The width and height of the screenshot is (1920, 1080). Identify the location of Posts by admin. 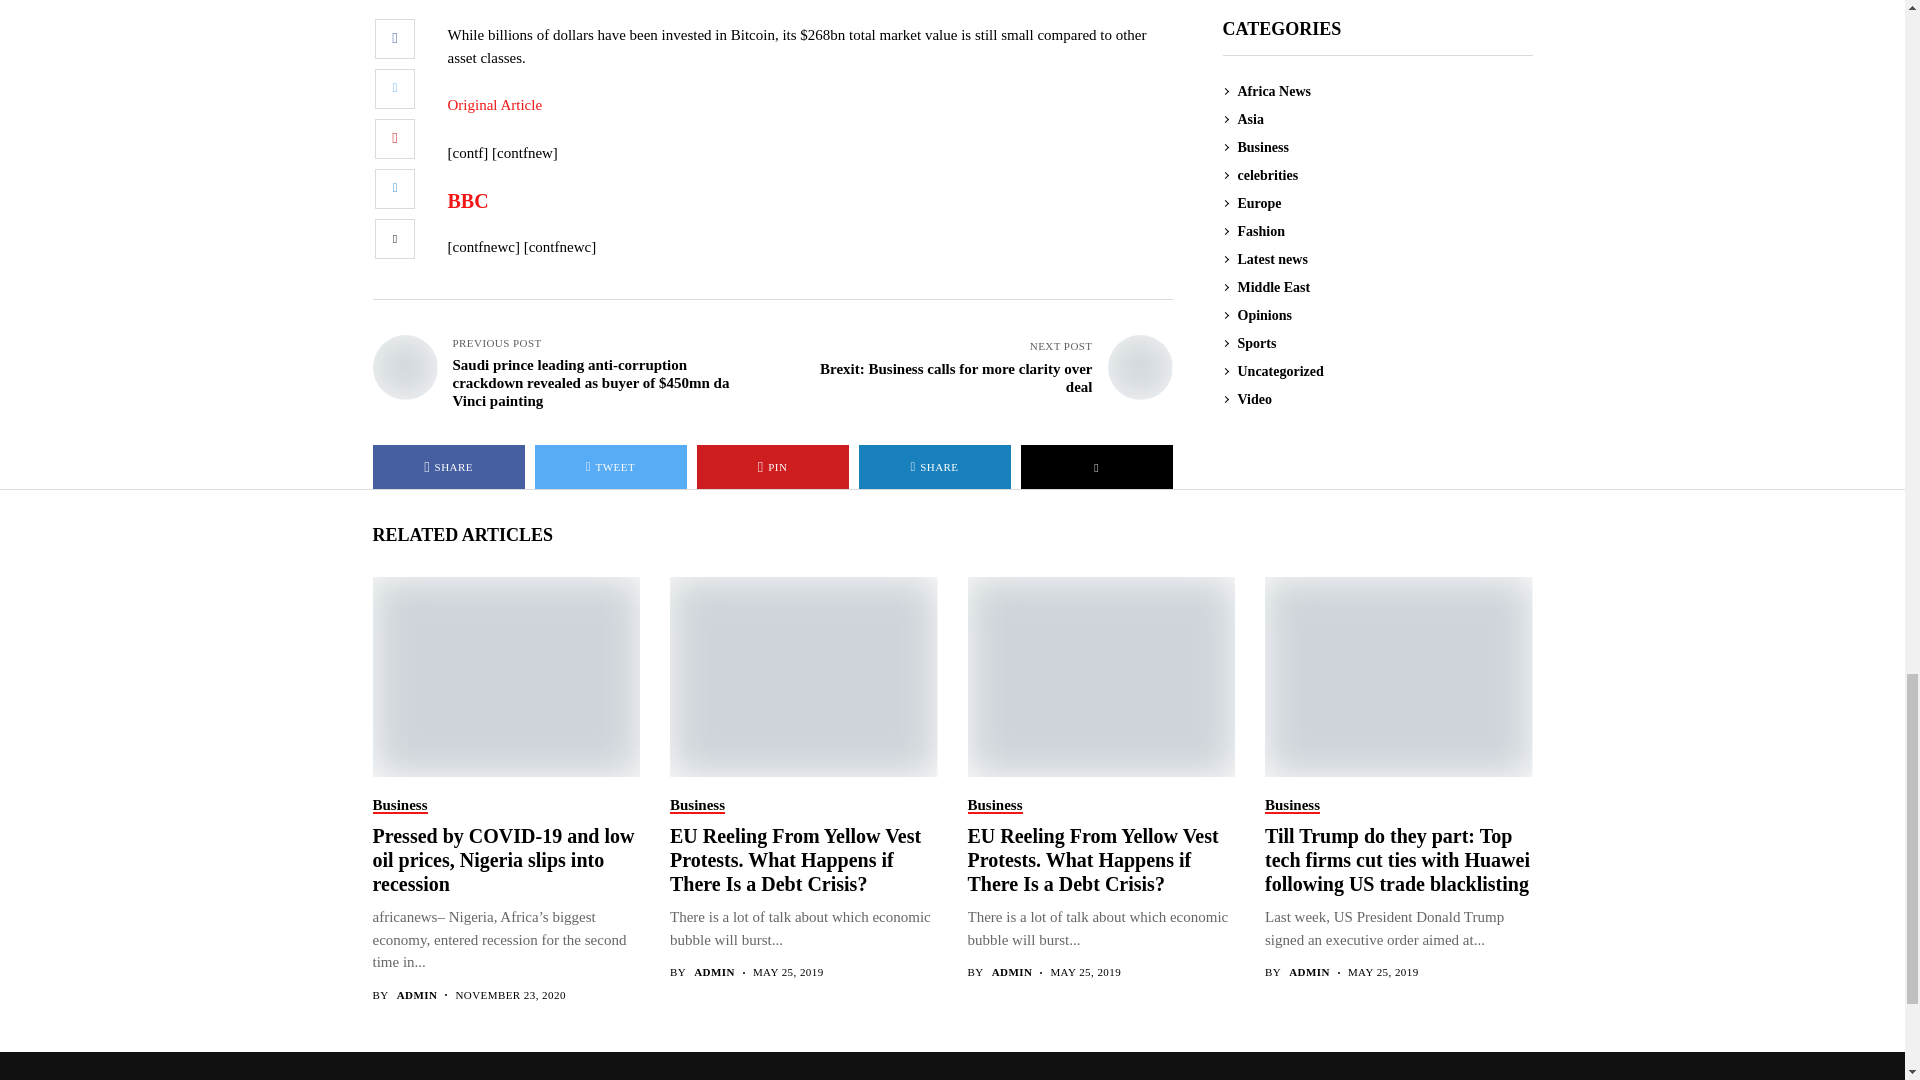
(1012, 972).